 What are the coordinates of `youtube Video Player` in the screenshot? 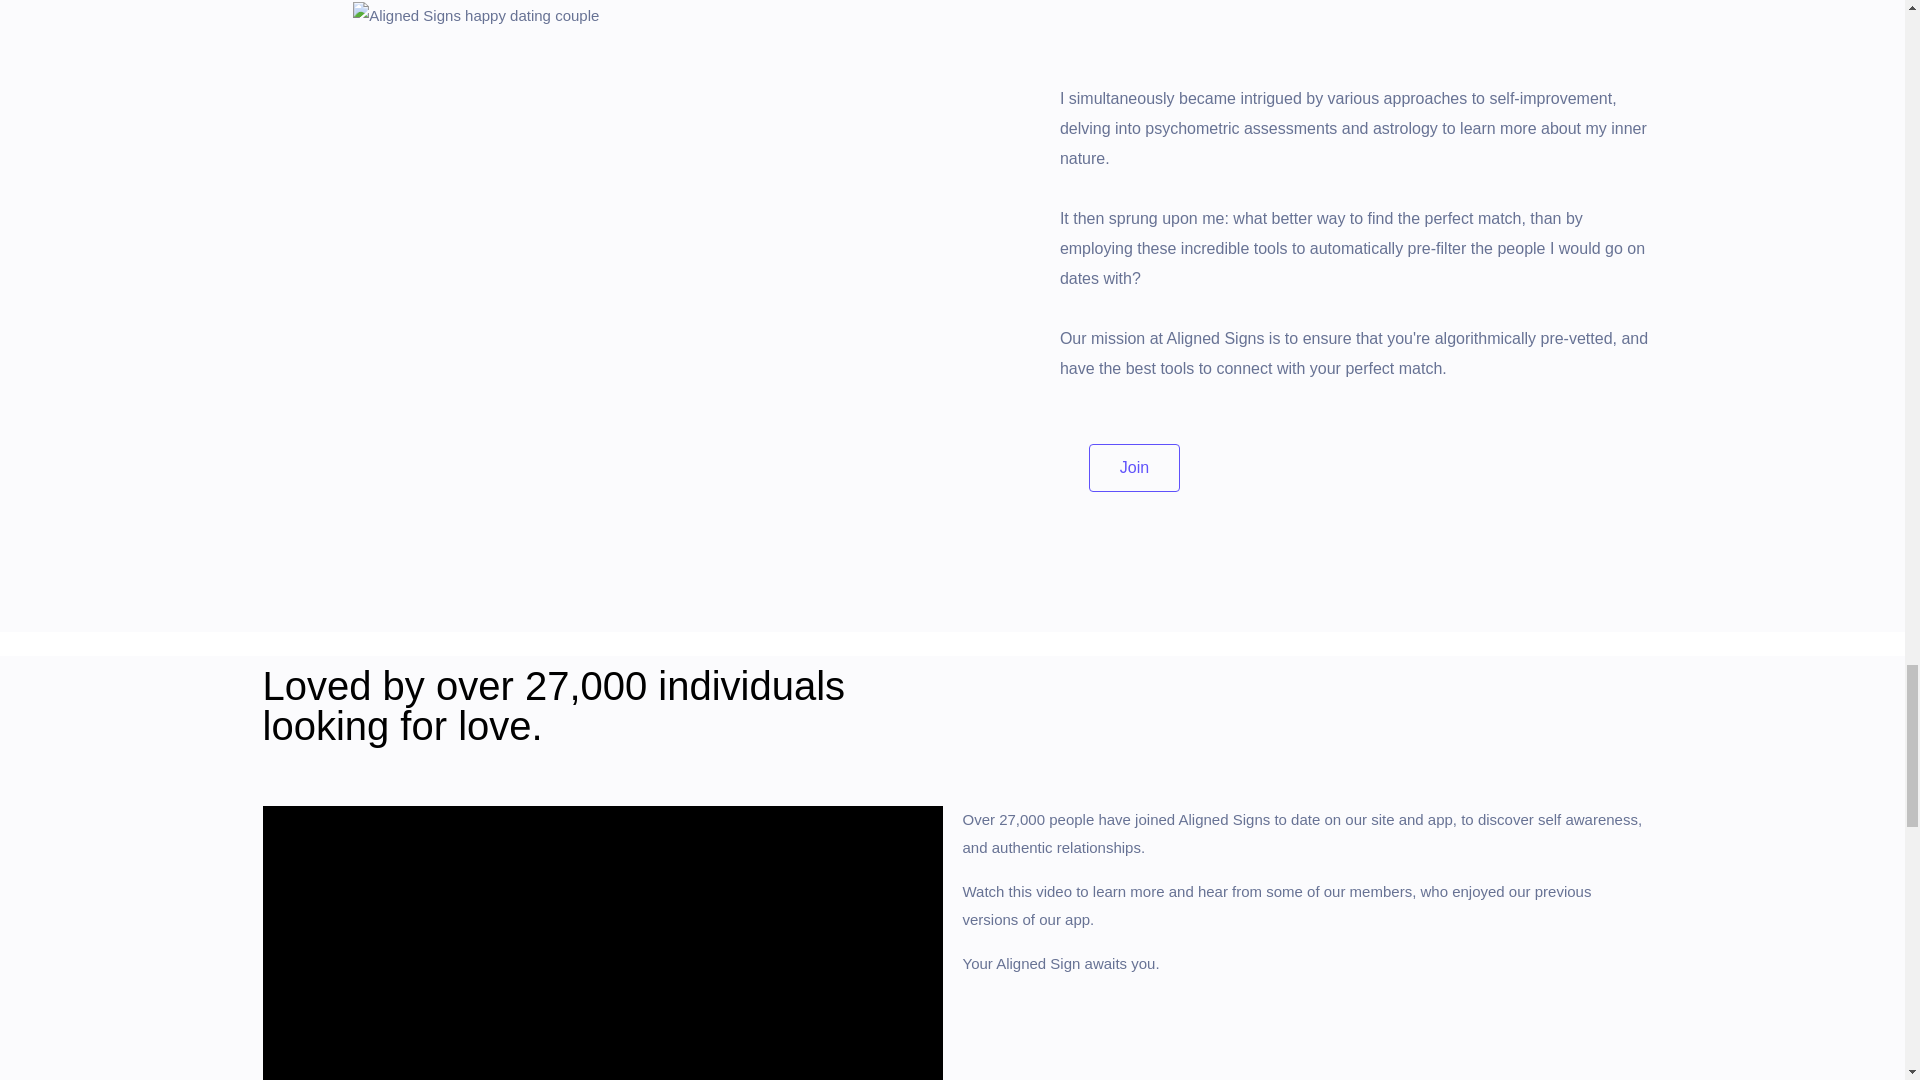 It's located at (602, 942).